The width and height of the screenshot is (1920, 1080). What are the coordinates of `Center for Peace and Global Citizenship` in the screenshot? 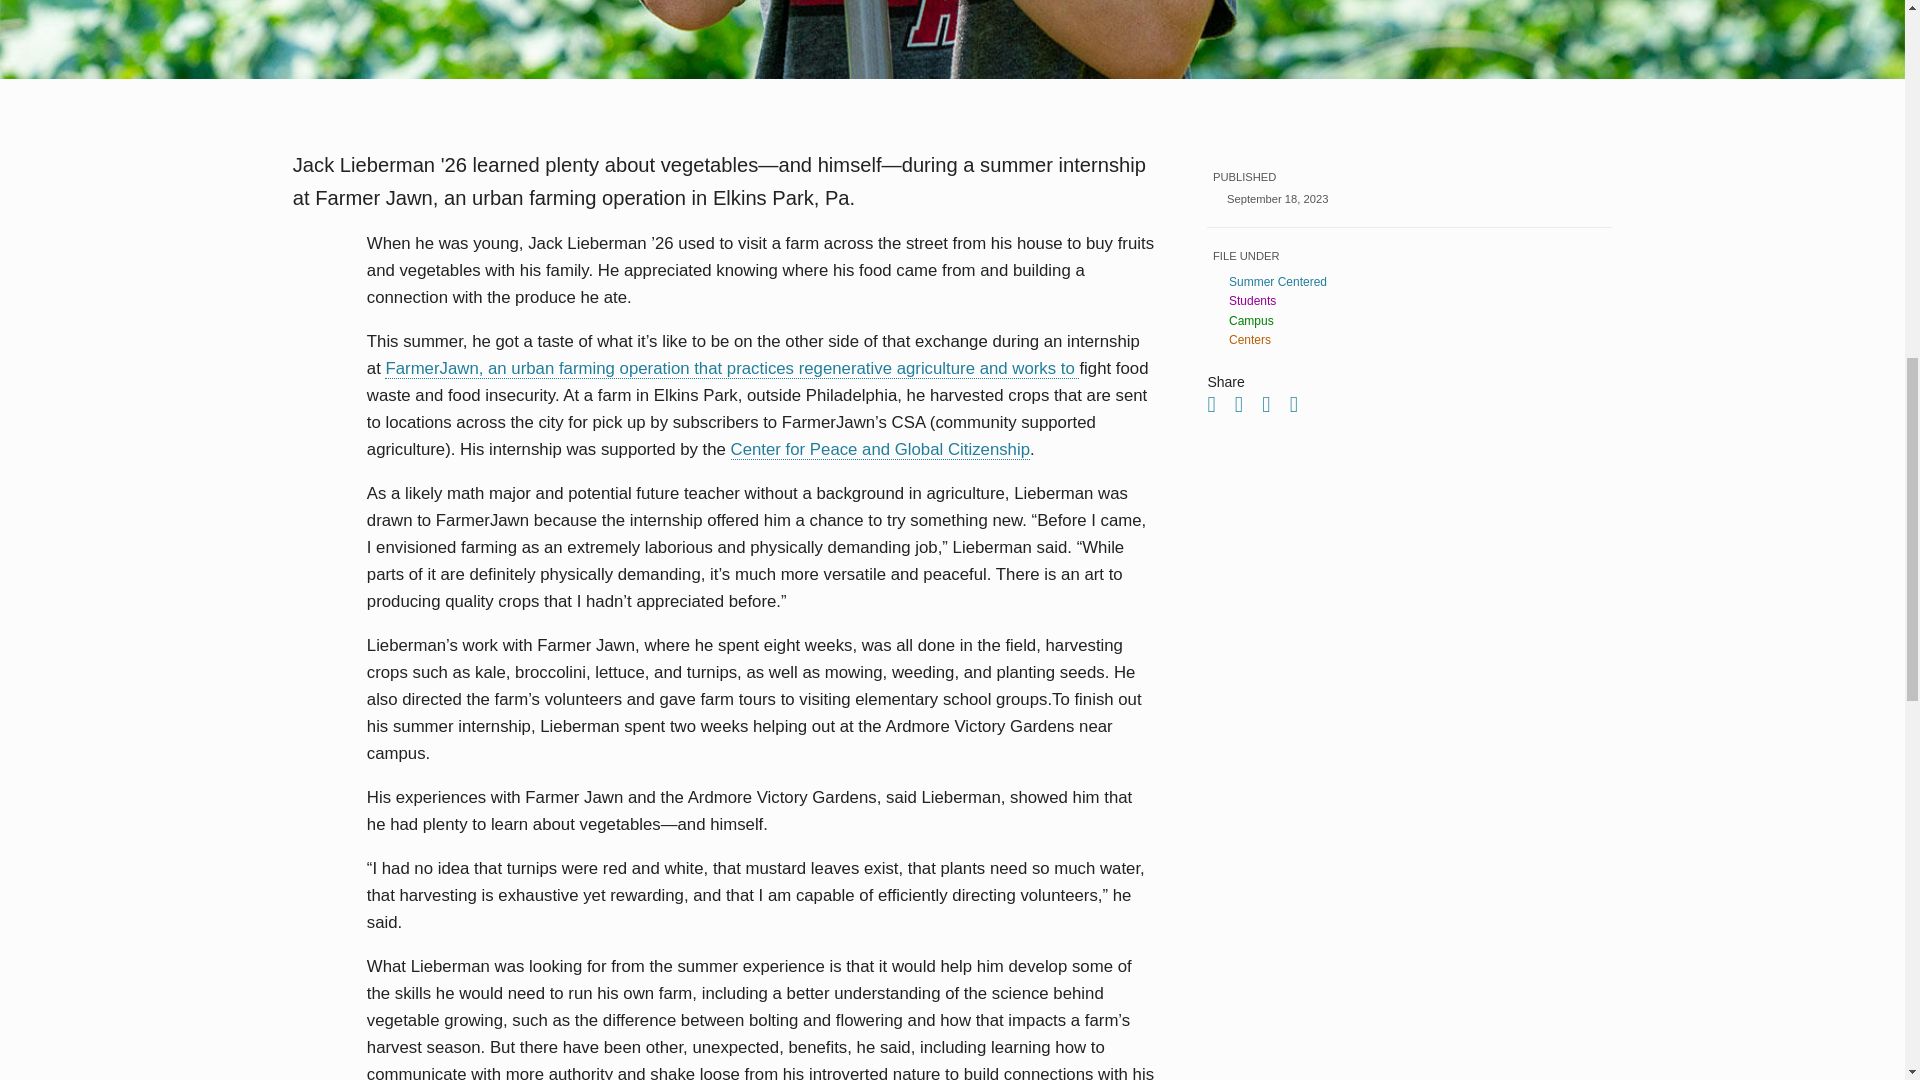 It's located at (880, 450).